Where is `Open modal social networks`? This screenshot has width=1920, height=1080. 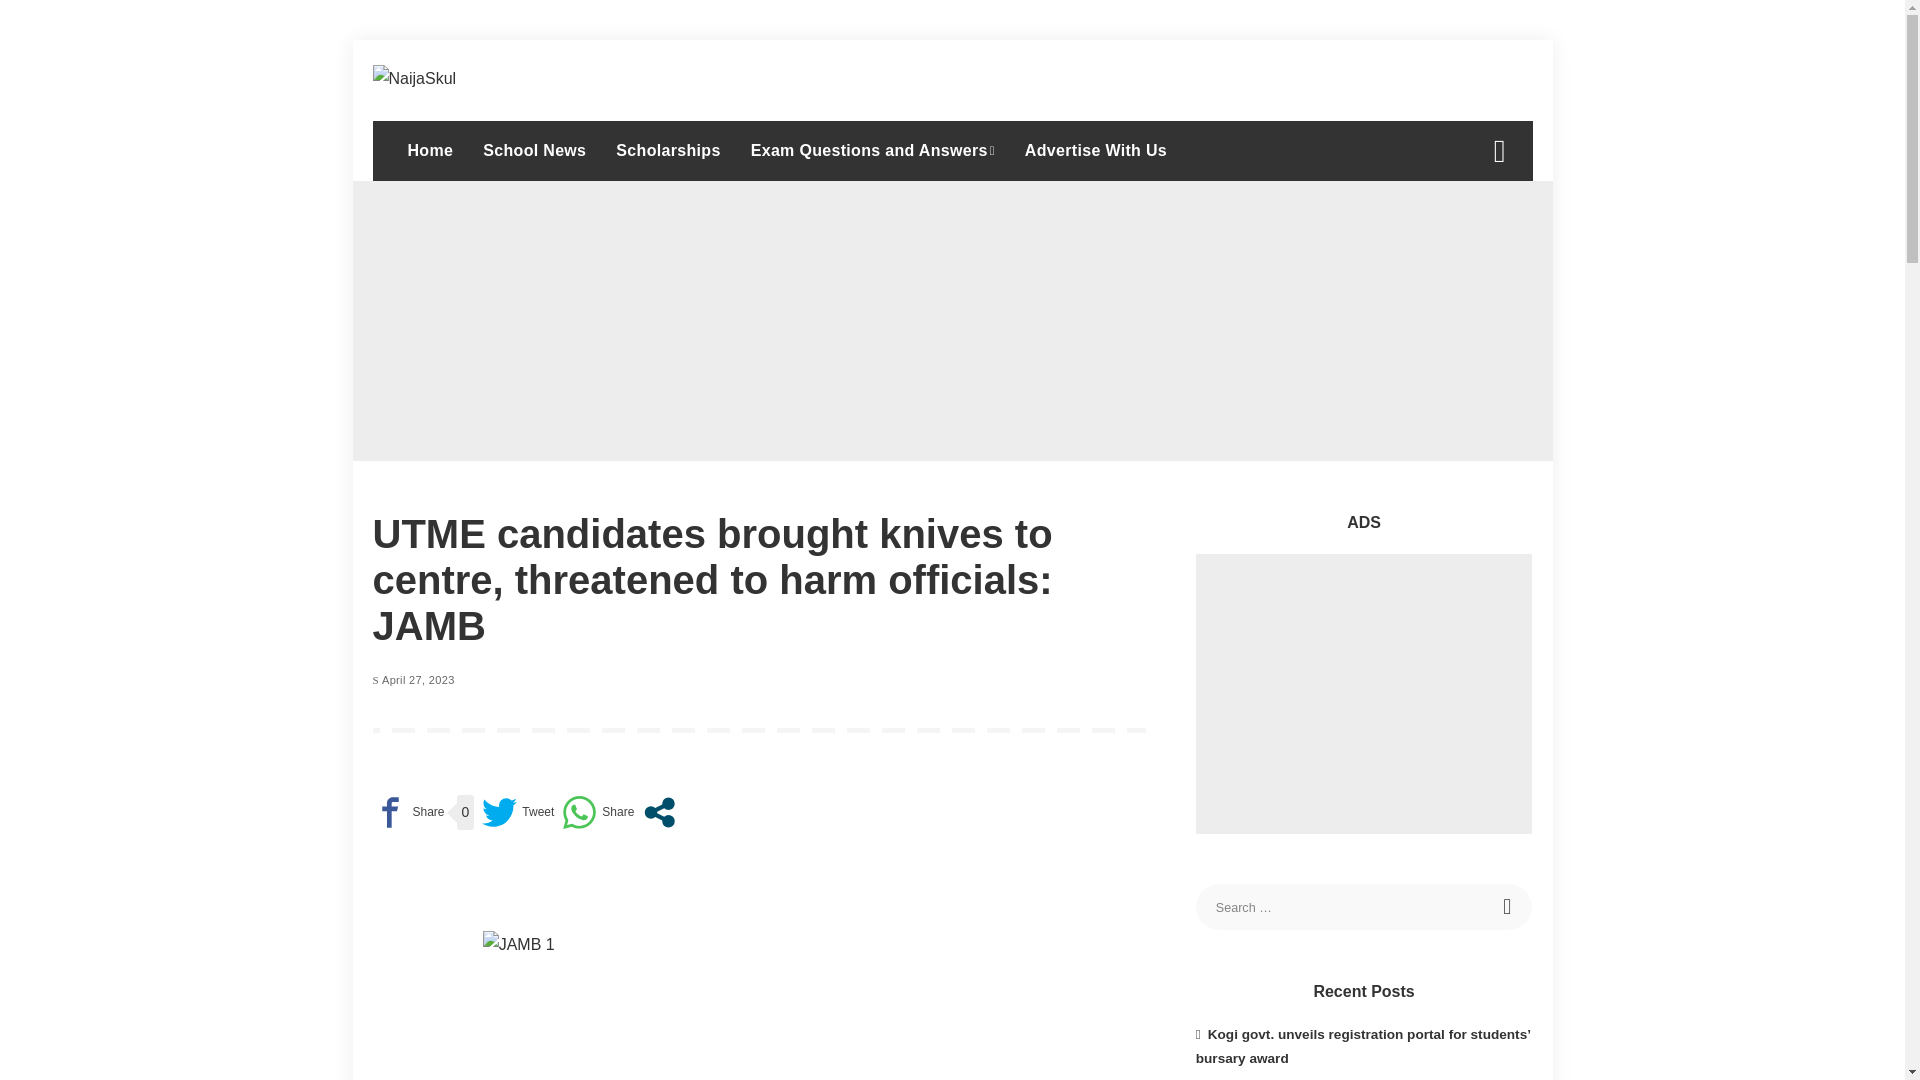 Open modal social networks is located at coordinates (659, 812).